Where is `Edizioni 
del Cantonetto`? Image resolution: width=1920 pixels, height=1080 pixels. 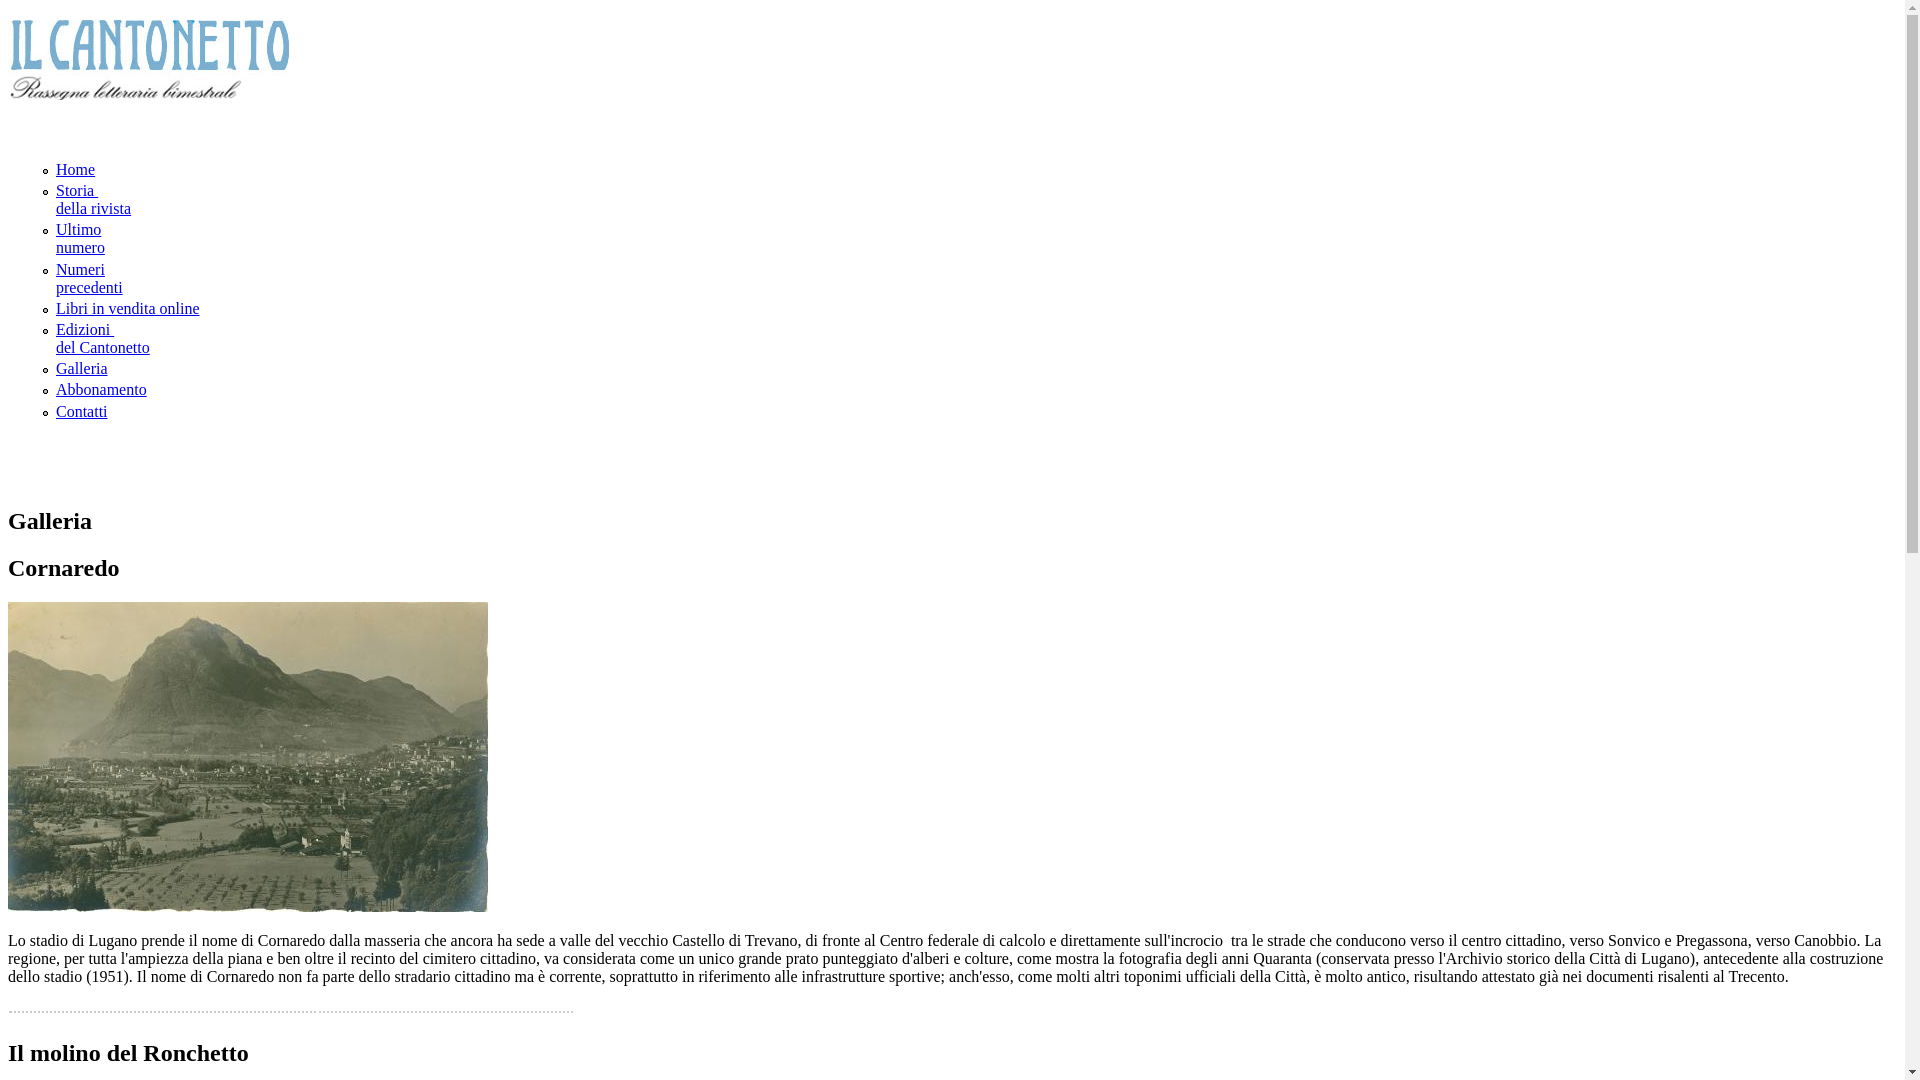
Edizioni 
del Cantonetto is located at coordinates (103, 338).